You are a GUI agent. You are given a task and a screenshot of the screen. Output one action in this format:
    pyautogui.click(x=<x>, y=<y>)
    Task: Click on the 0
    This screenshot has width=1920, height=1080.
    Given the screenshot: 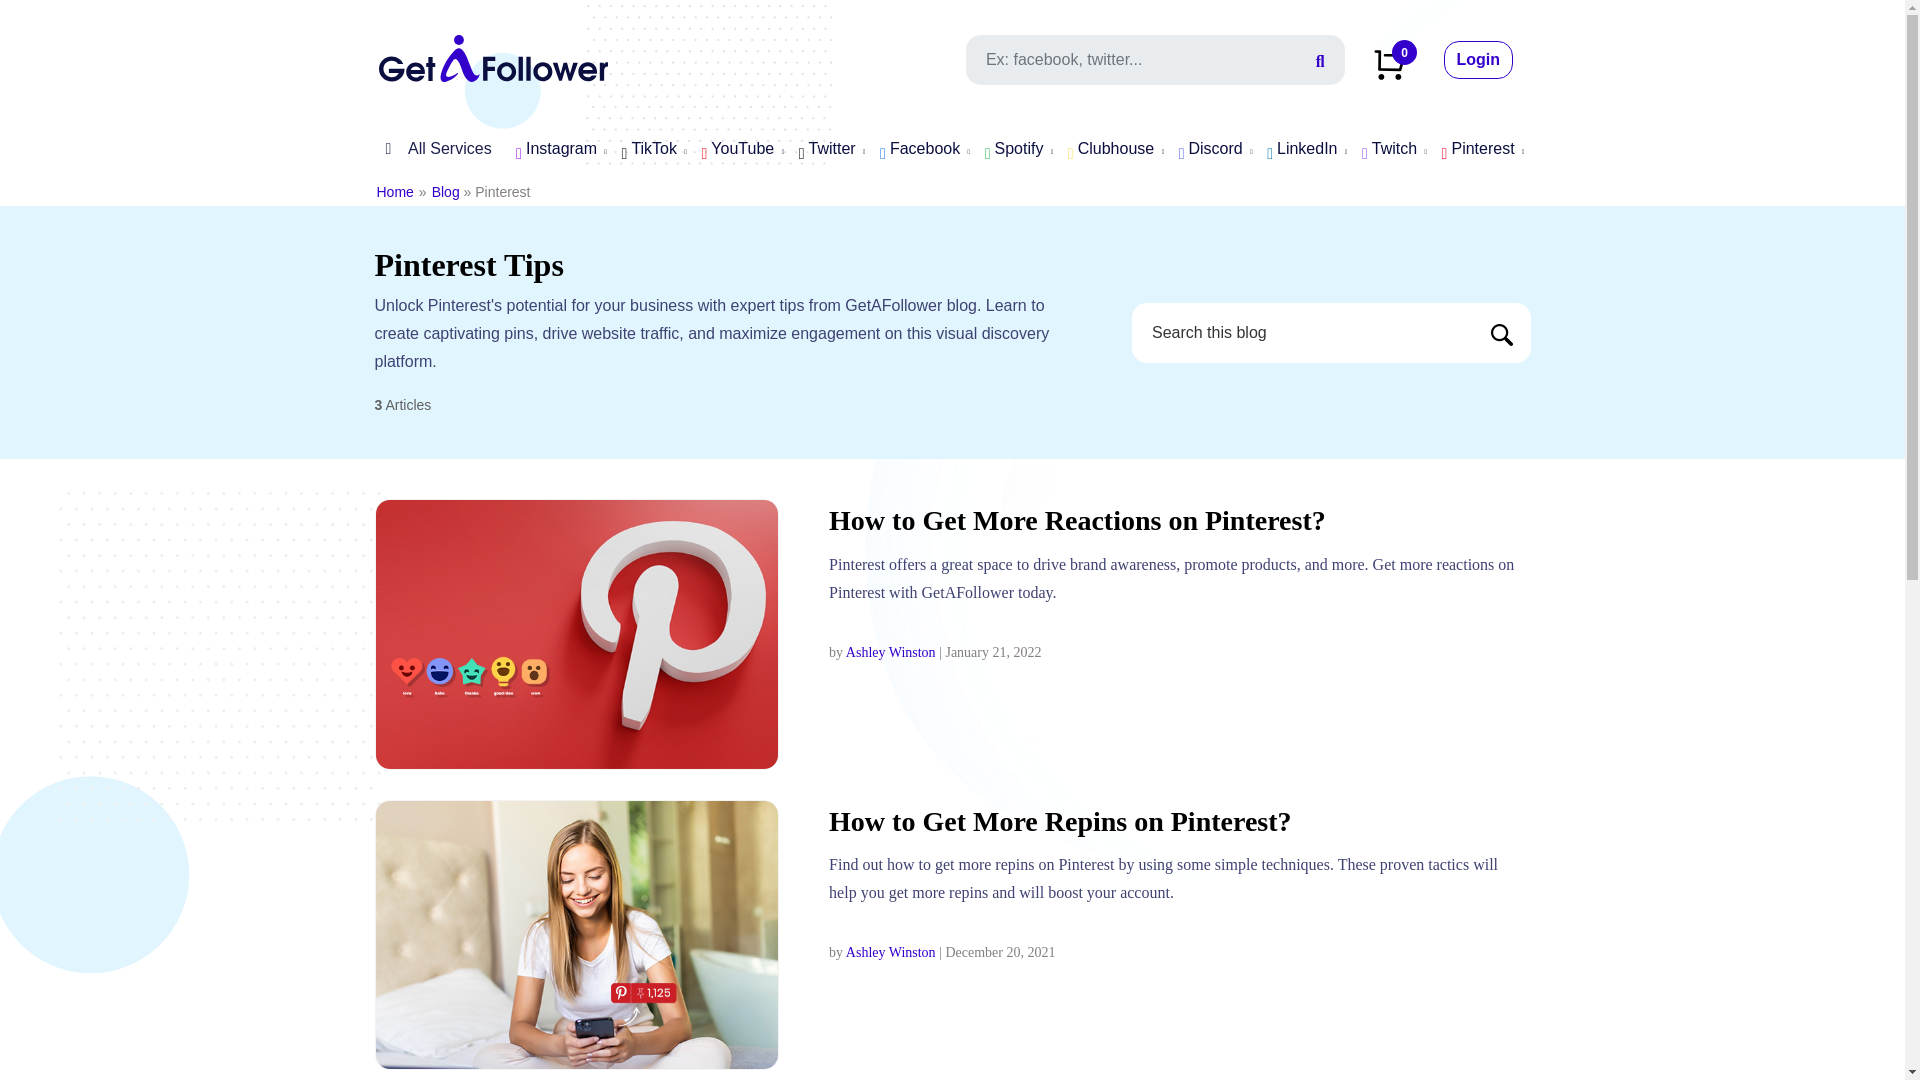 What is the action you would take?
    pyautogui.click(x=1390, y=62)
    